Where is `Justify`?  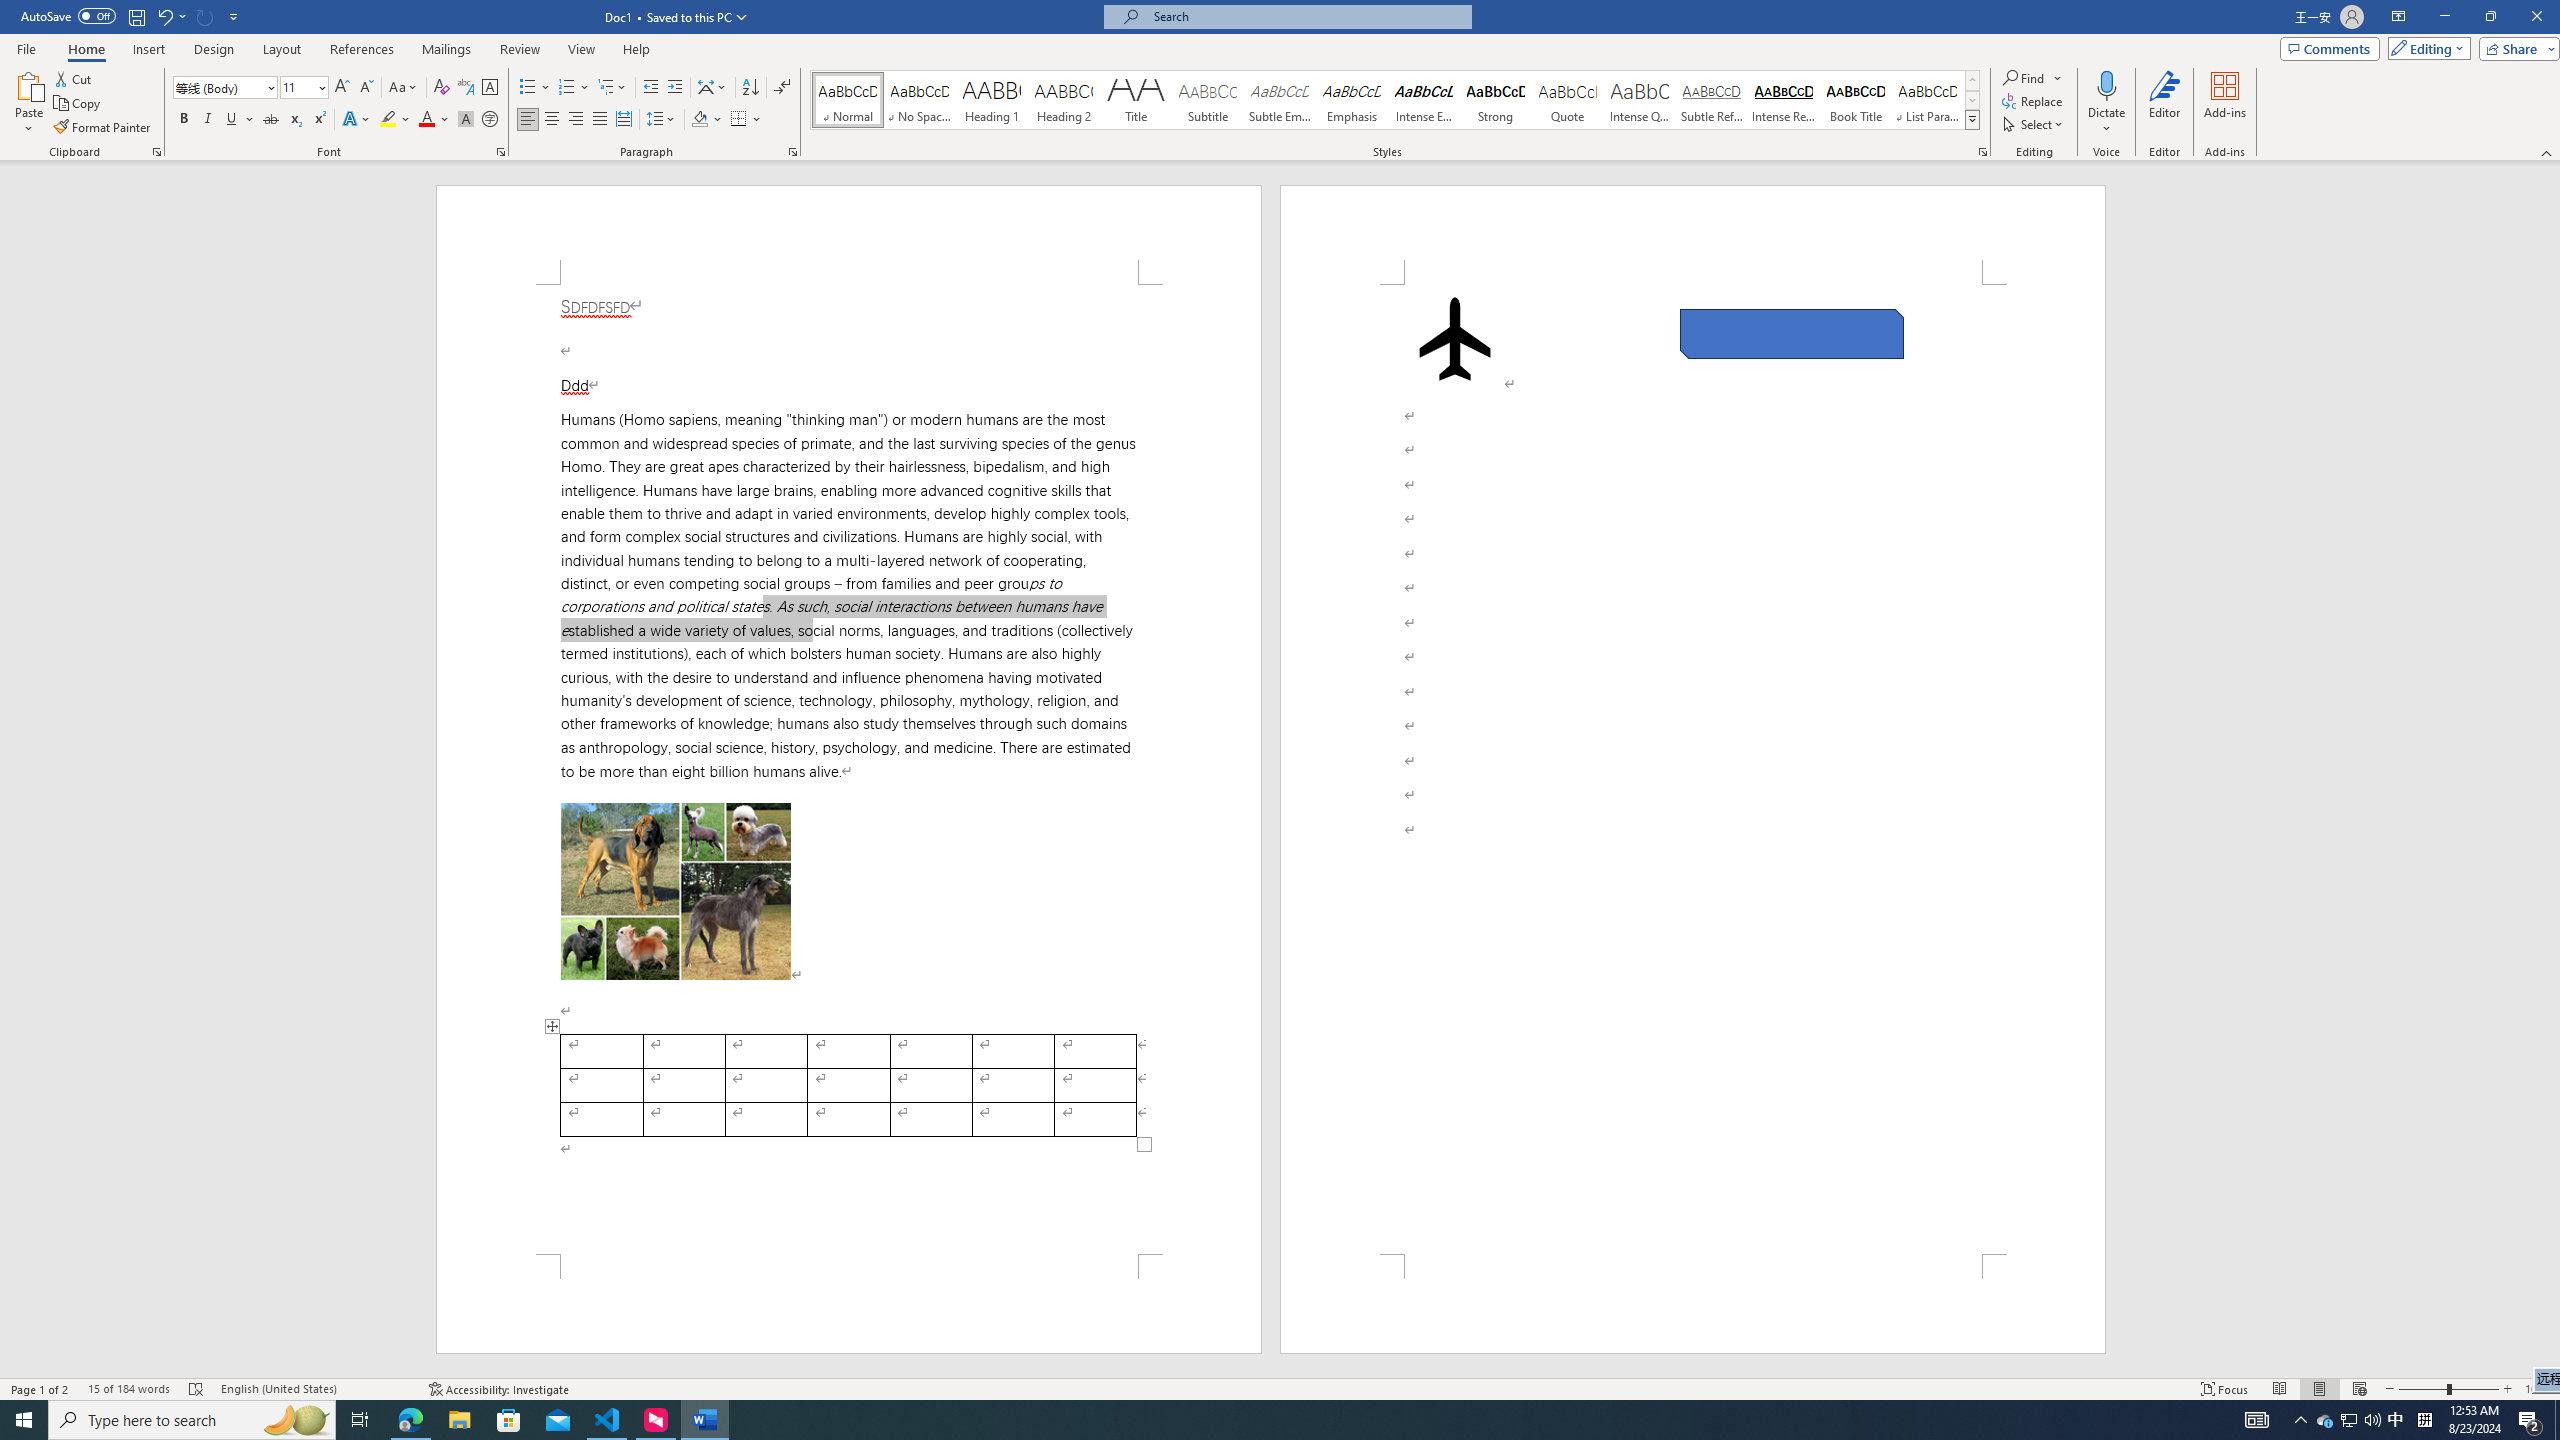 Justify is located at coordinates (600, 120).